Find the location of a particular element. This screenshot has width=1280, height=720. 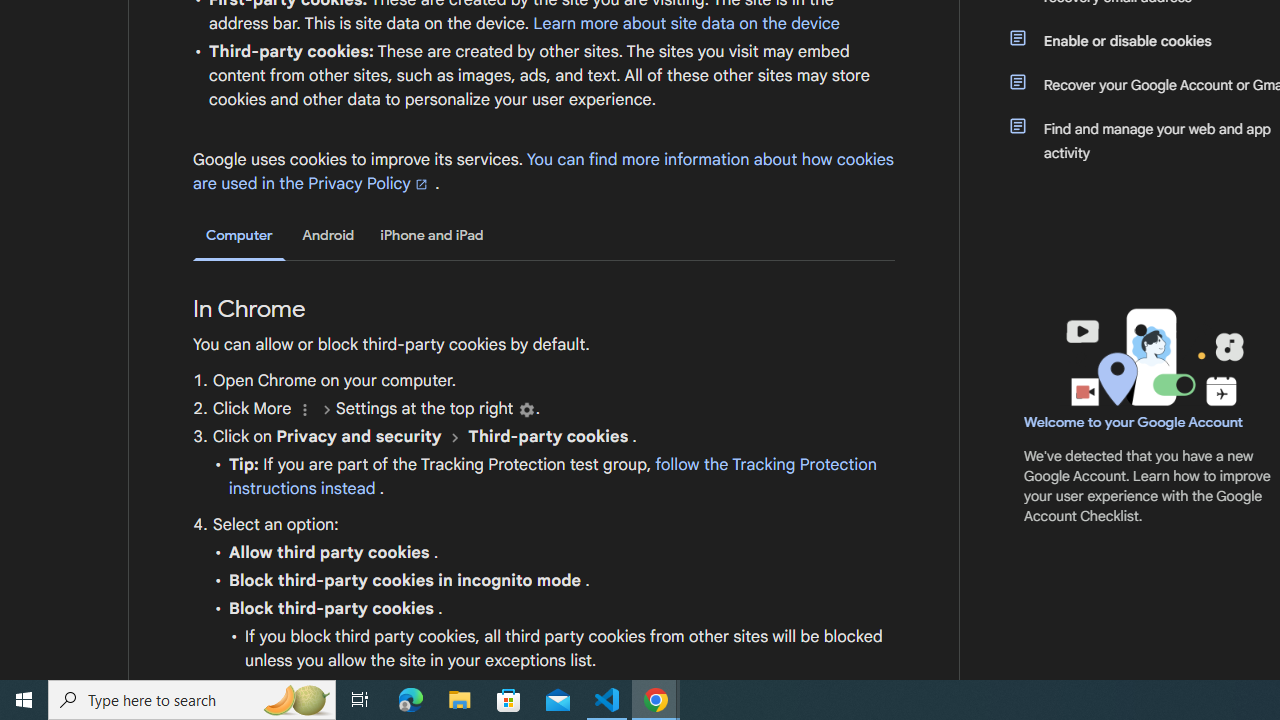

iPhone and iPad is located at coordinates (432, 235).